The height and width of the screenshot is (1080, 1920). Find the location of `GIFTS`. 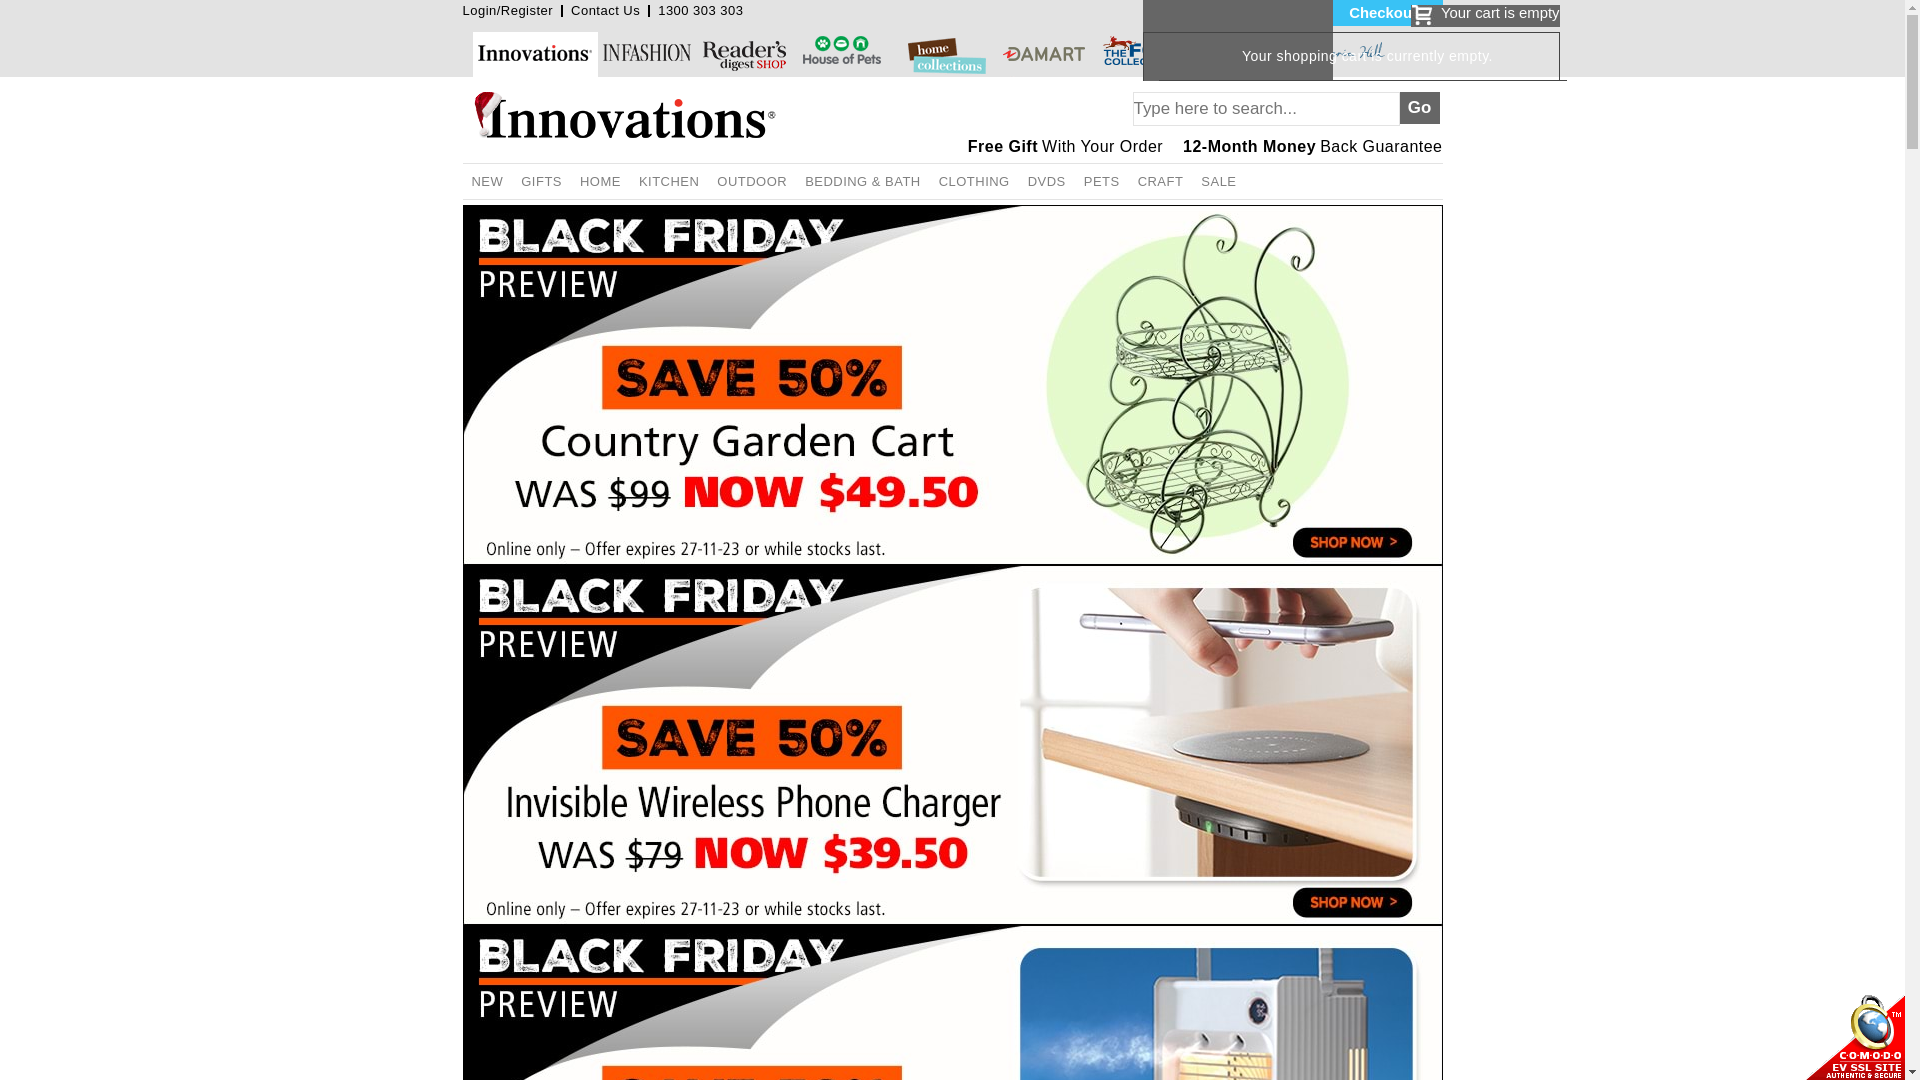

GIFTS is located at coordinates (542, 182).